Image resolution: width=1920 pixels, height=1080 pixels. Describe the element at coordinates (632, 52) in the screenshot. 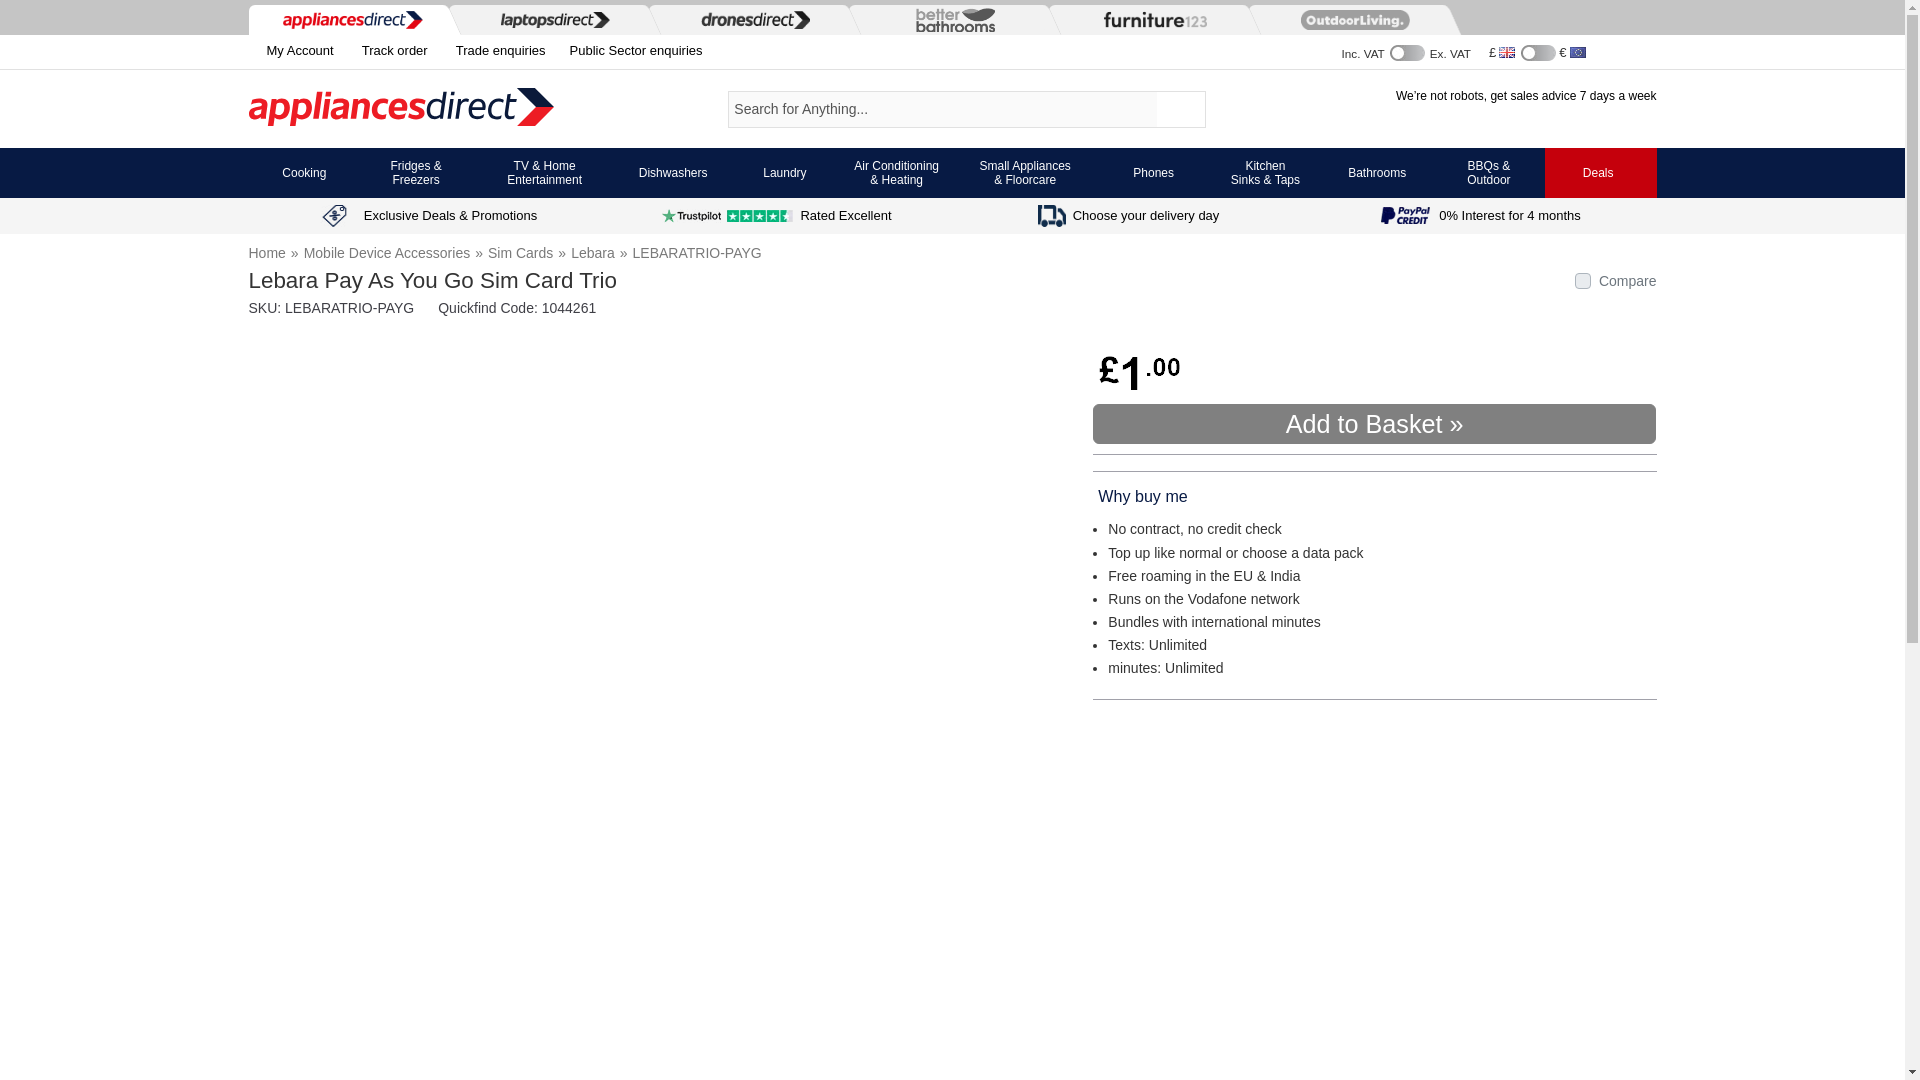

I see `Trade Enquiries` at that location.